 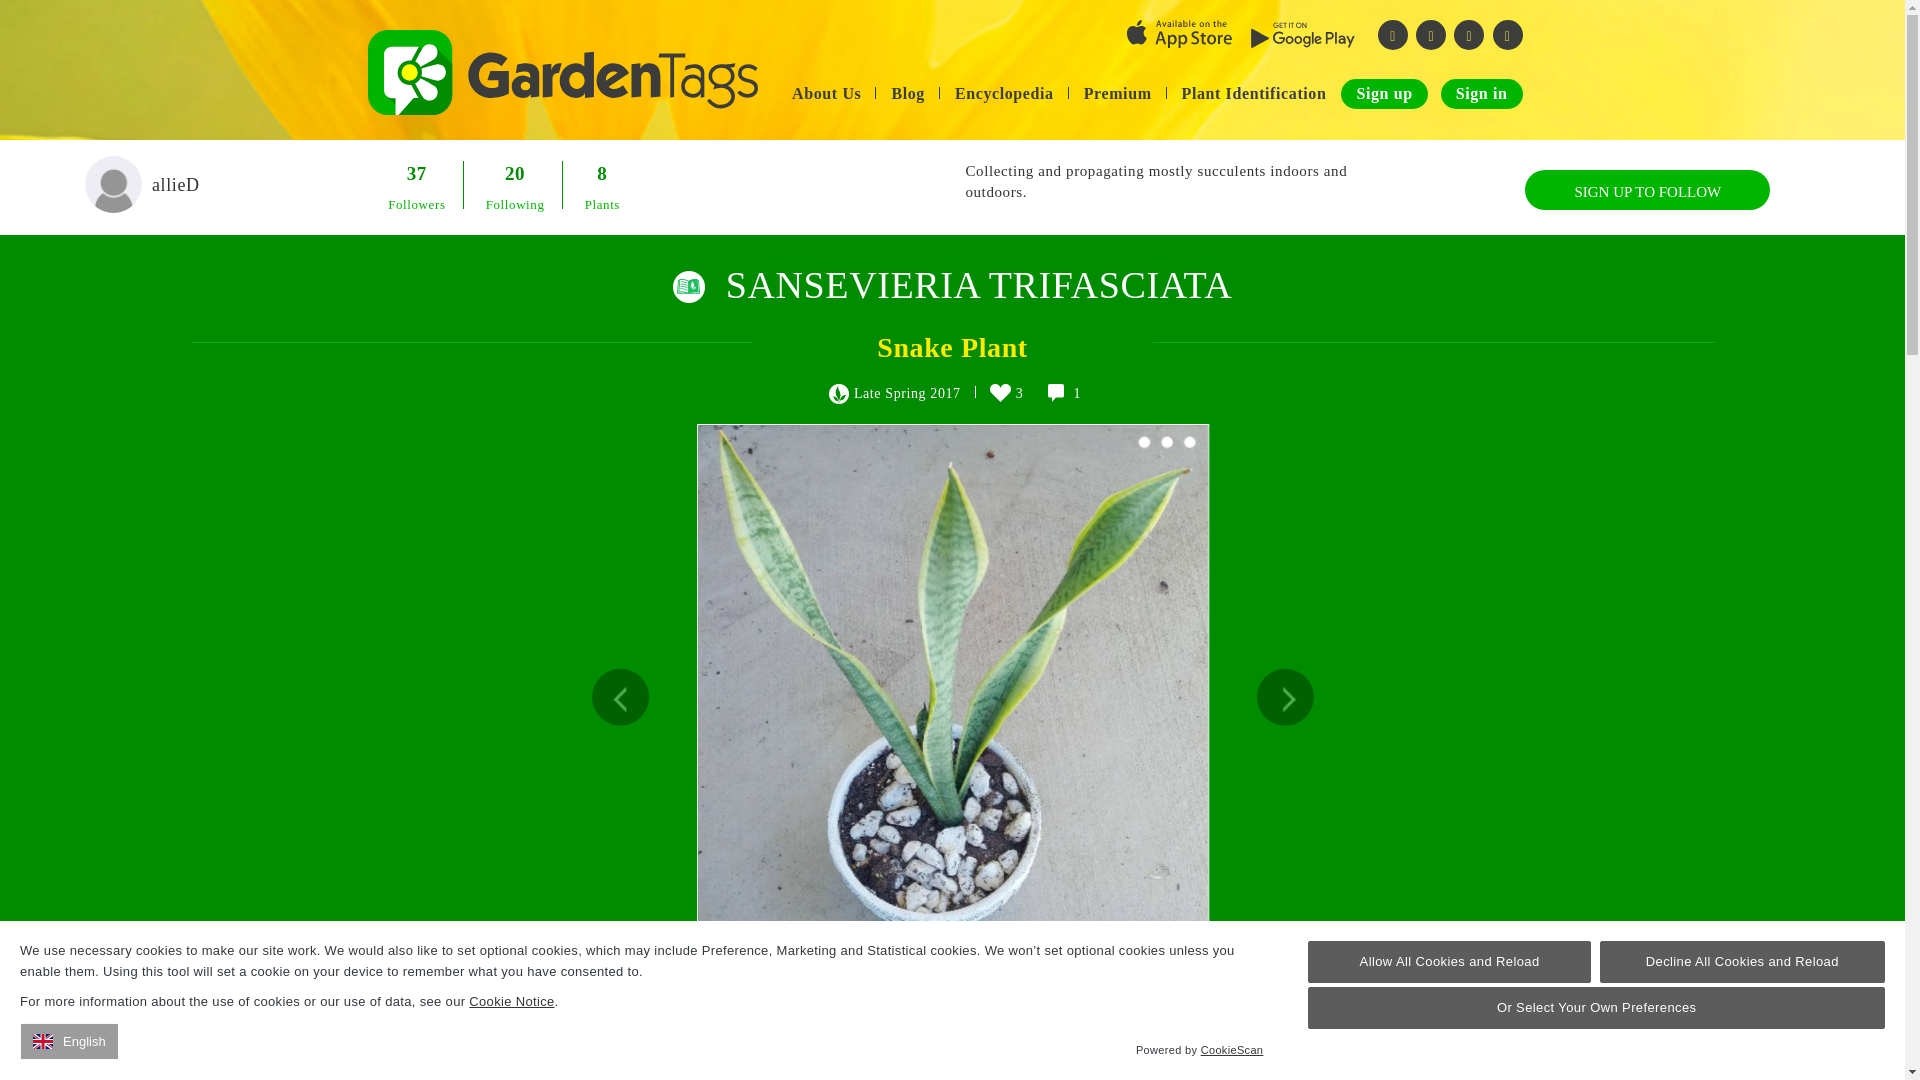 What do you see at coordinates (978, 284) in the screenshot?
I see `SANSEVIERIA TRIFASCIATA` at bounding box center [978, 284].